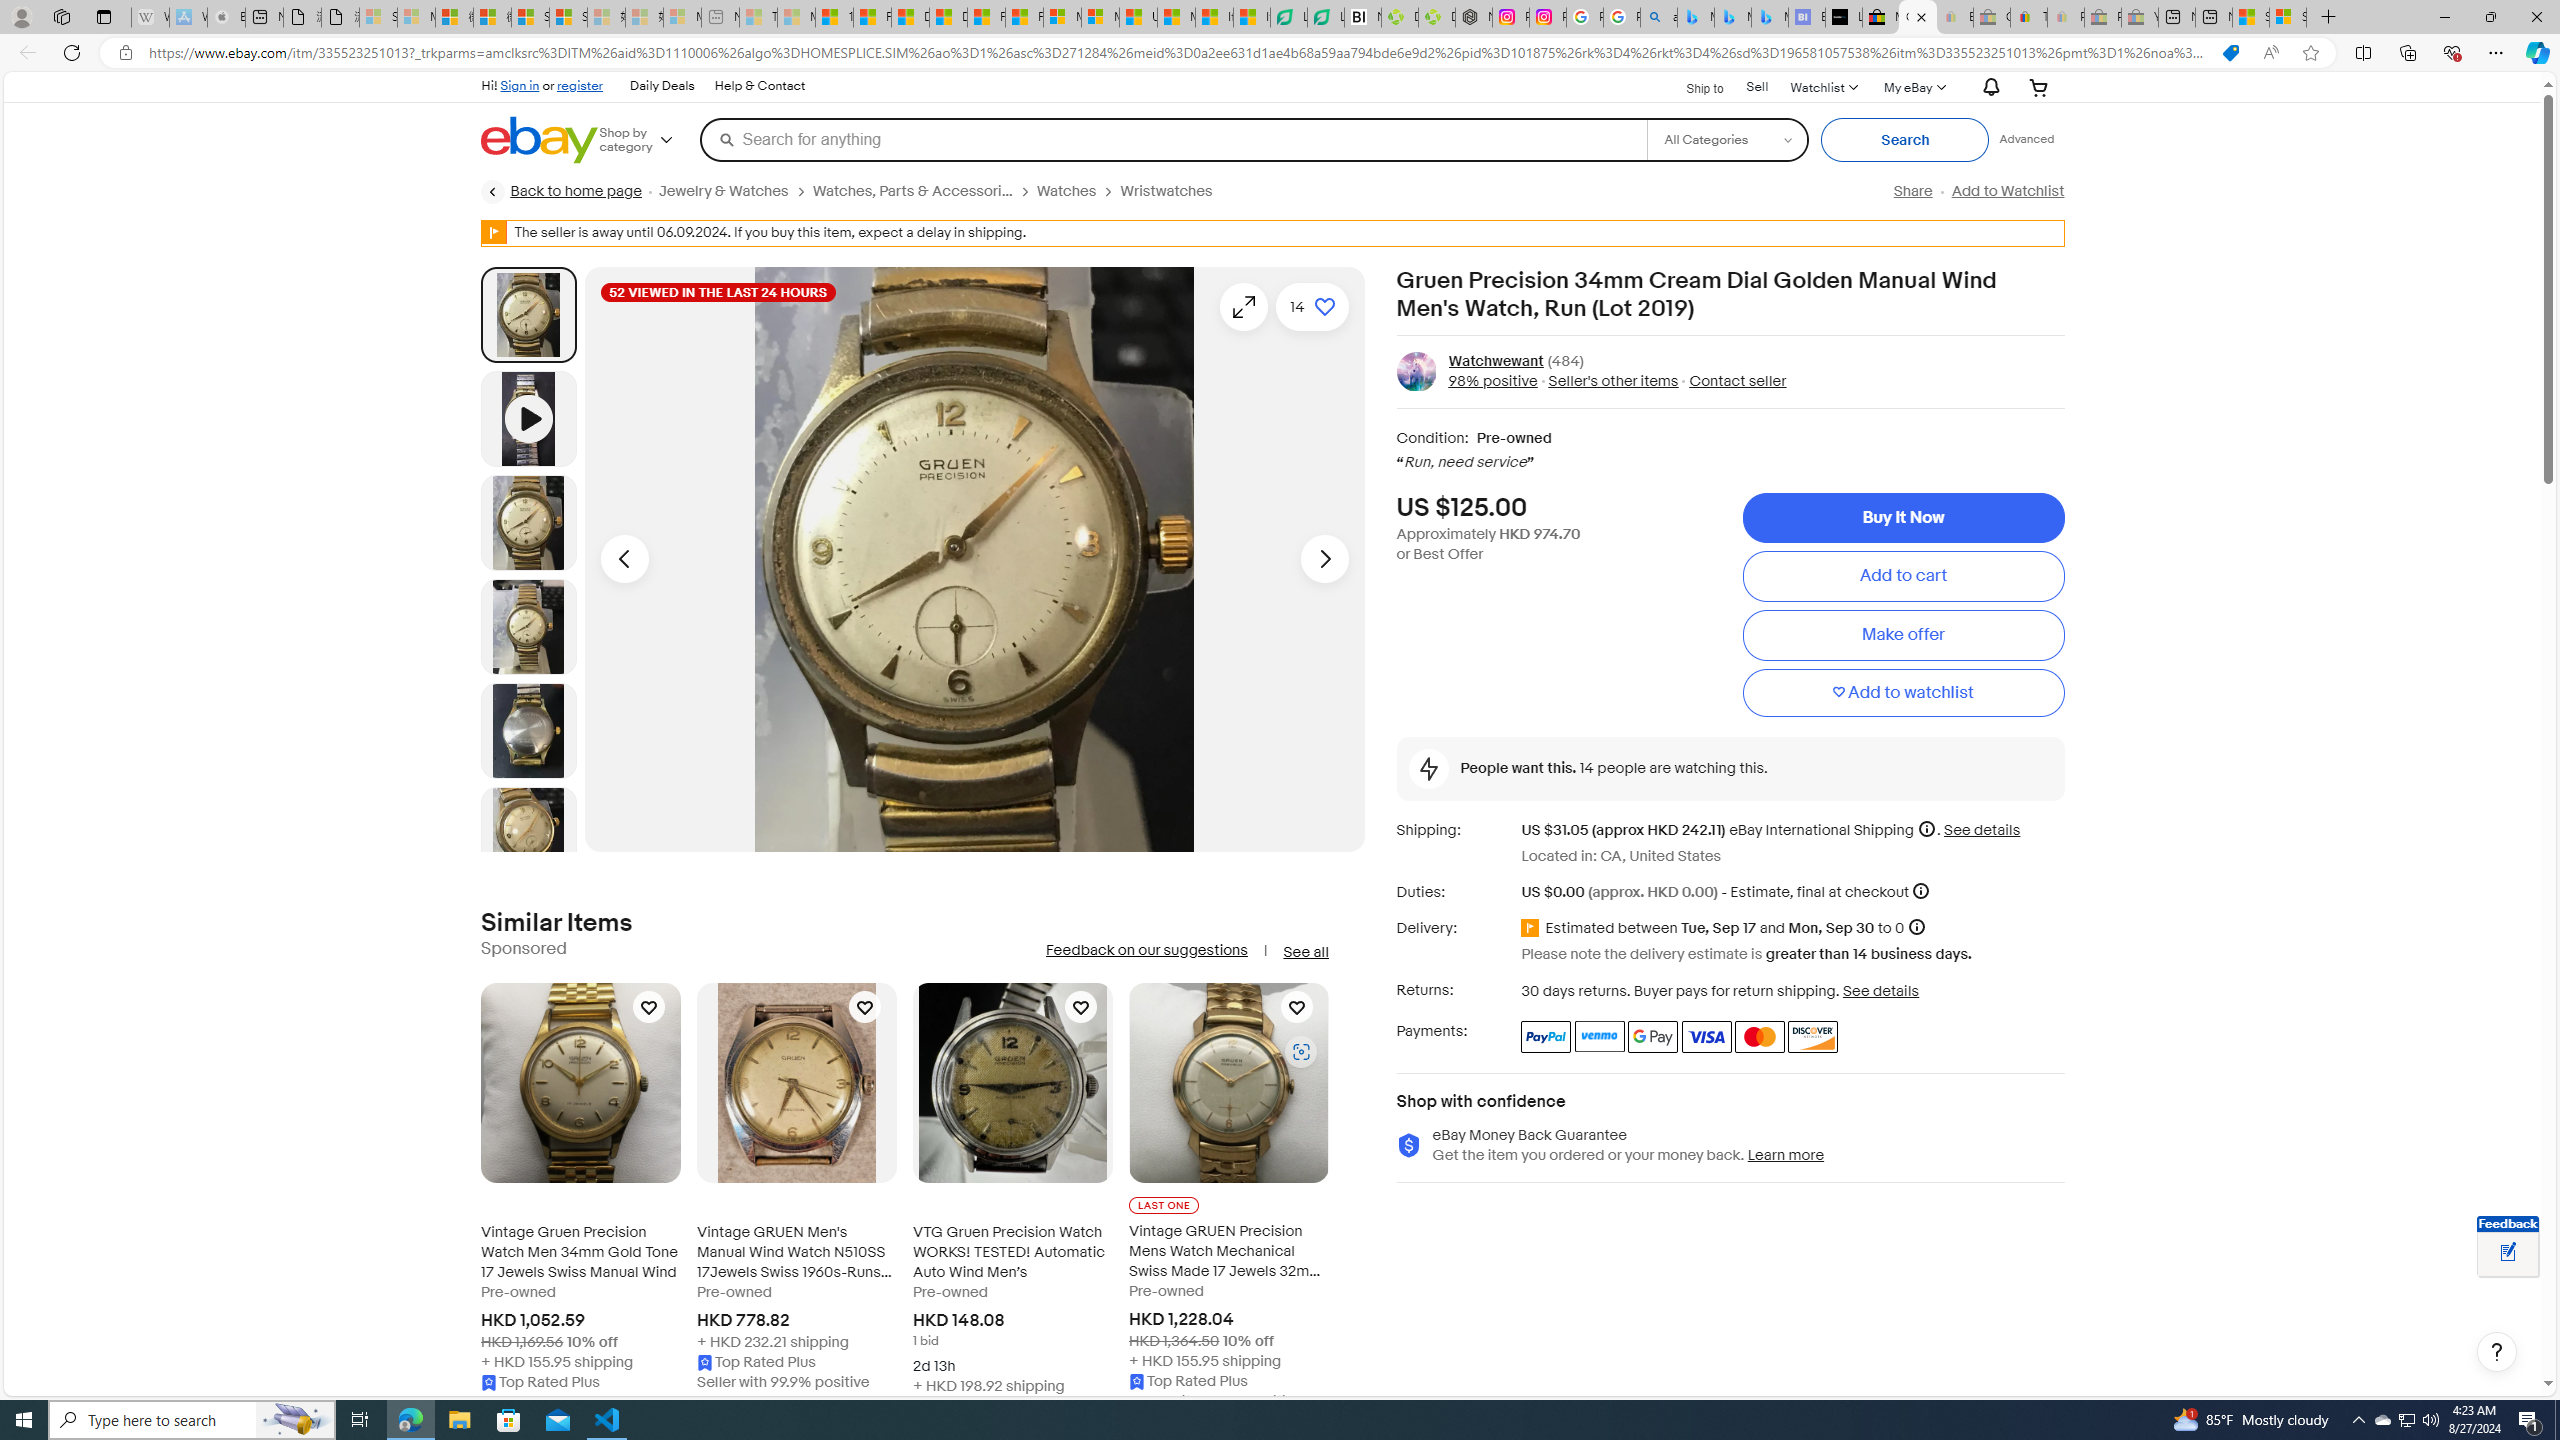  Describe the element at coordinates (722, 191) in the screenshot. I see `Jewelry & Watches` at that location.